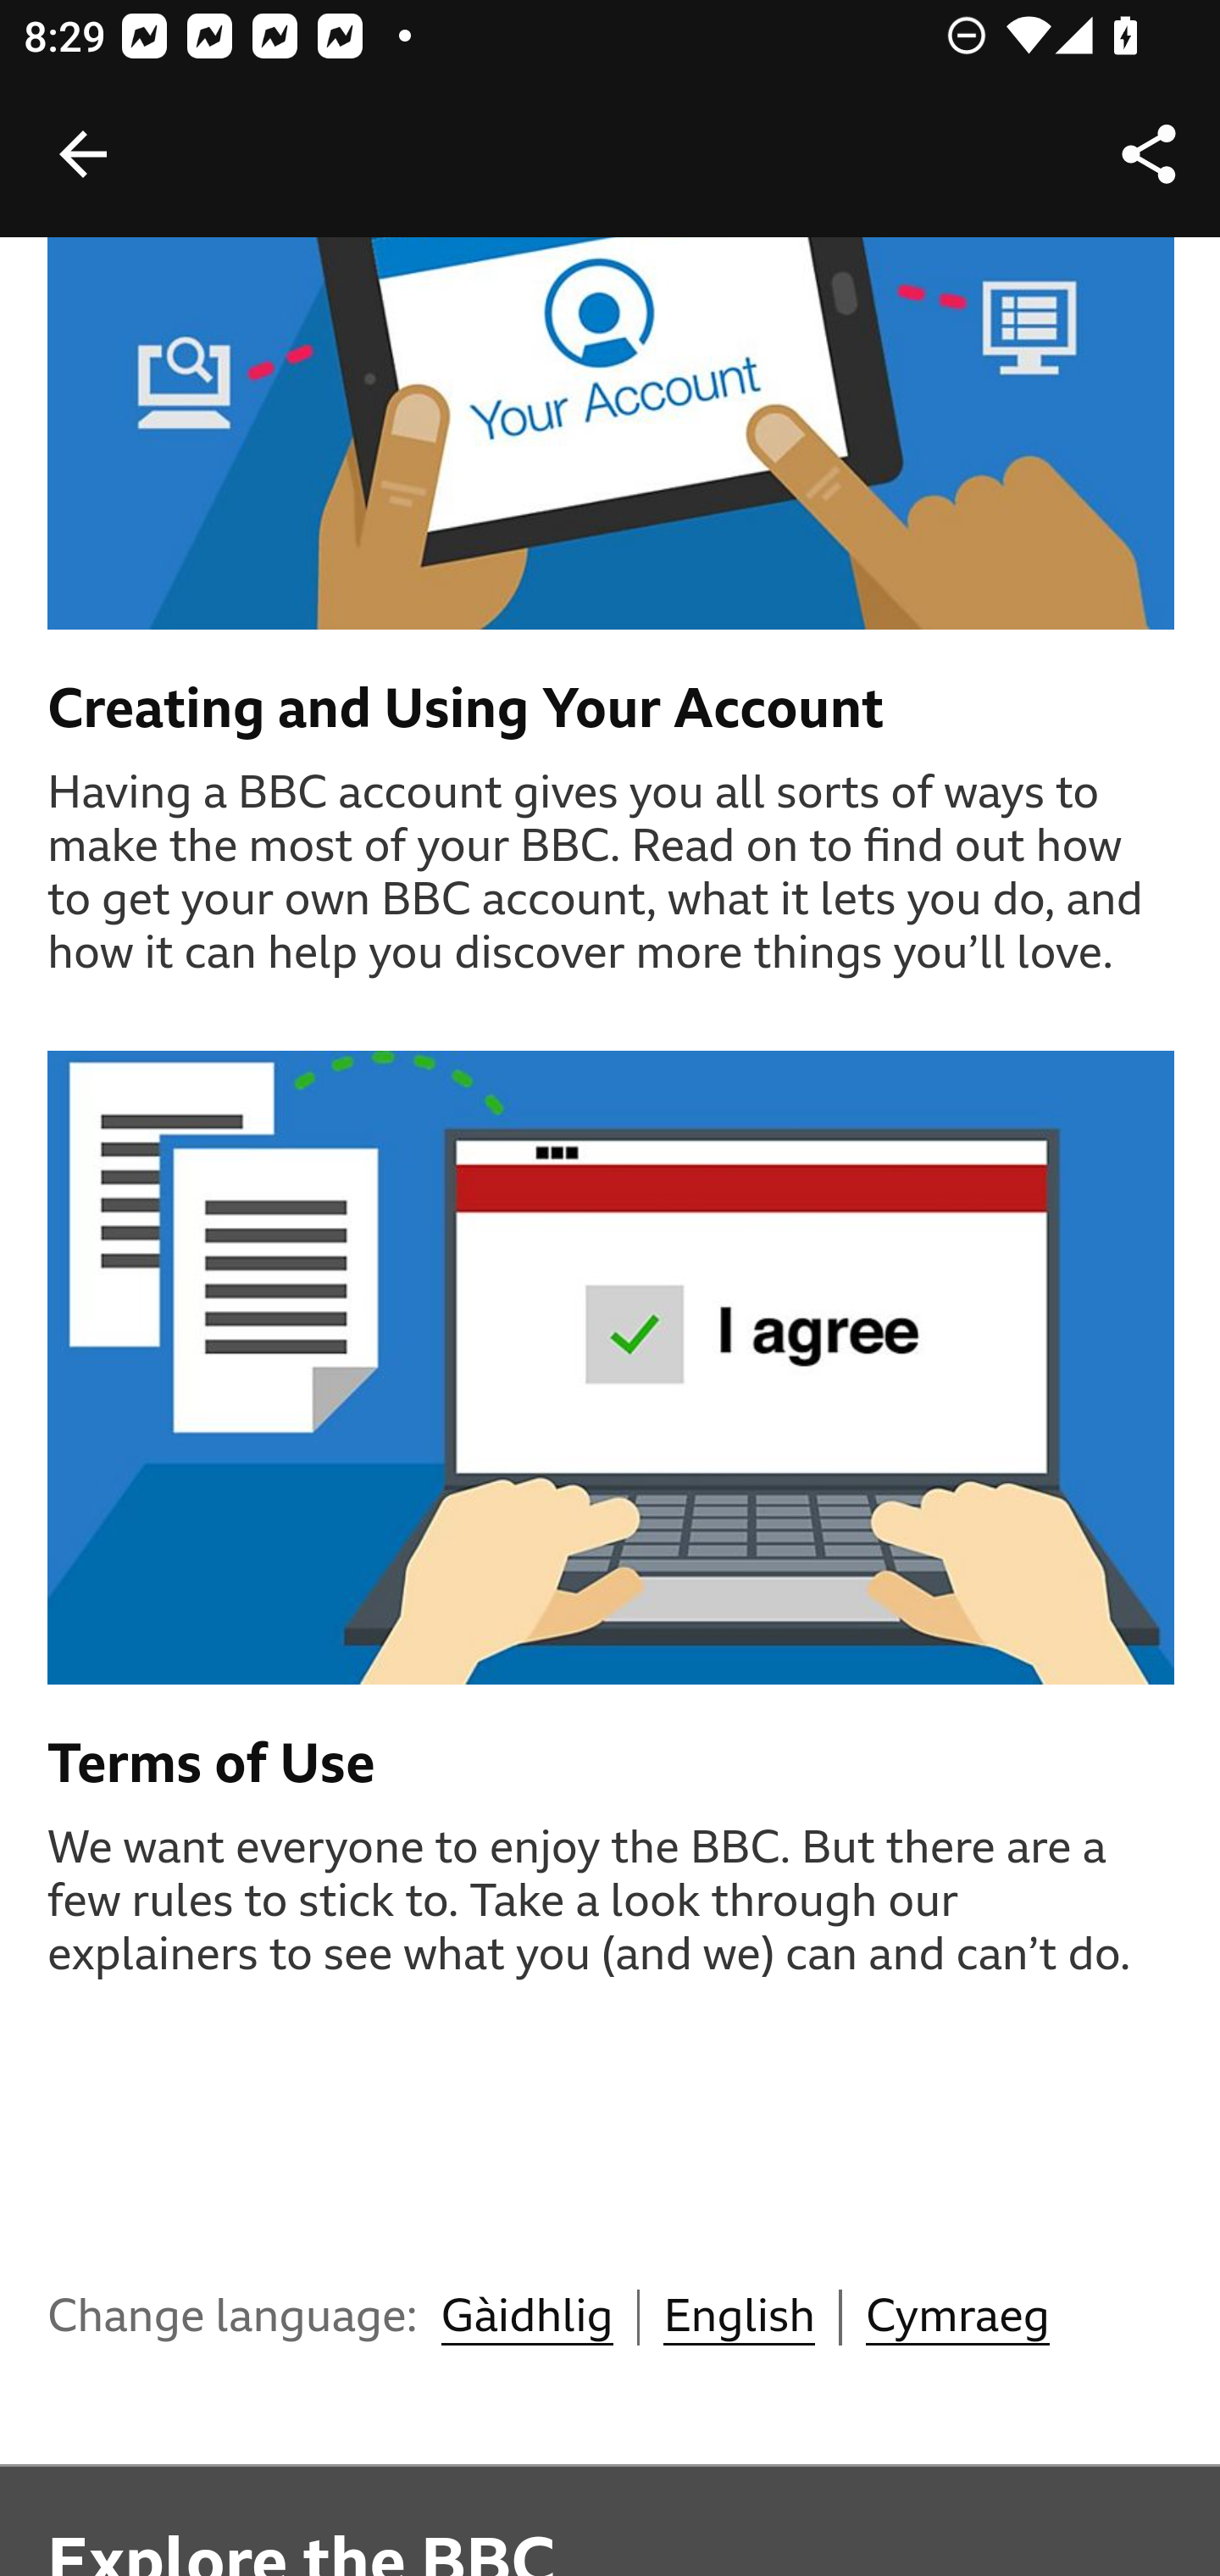 Image resolution: width=1220 pixels, height=2576 pixels. Describe the element at coordinates (957, 2319) in the screenshot. I see `Cymraeg` at that location.